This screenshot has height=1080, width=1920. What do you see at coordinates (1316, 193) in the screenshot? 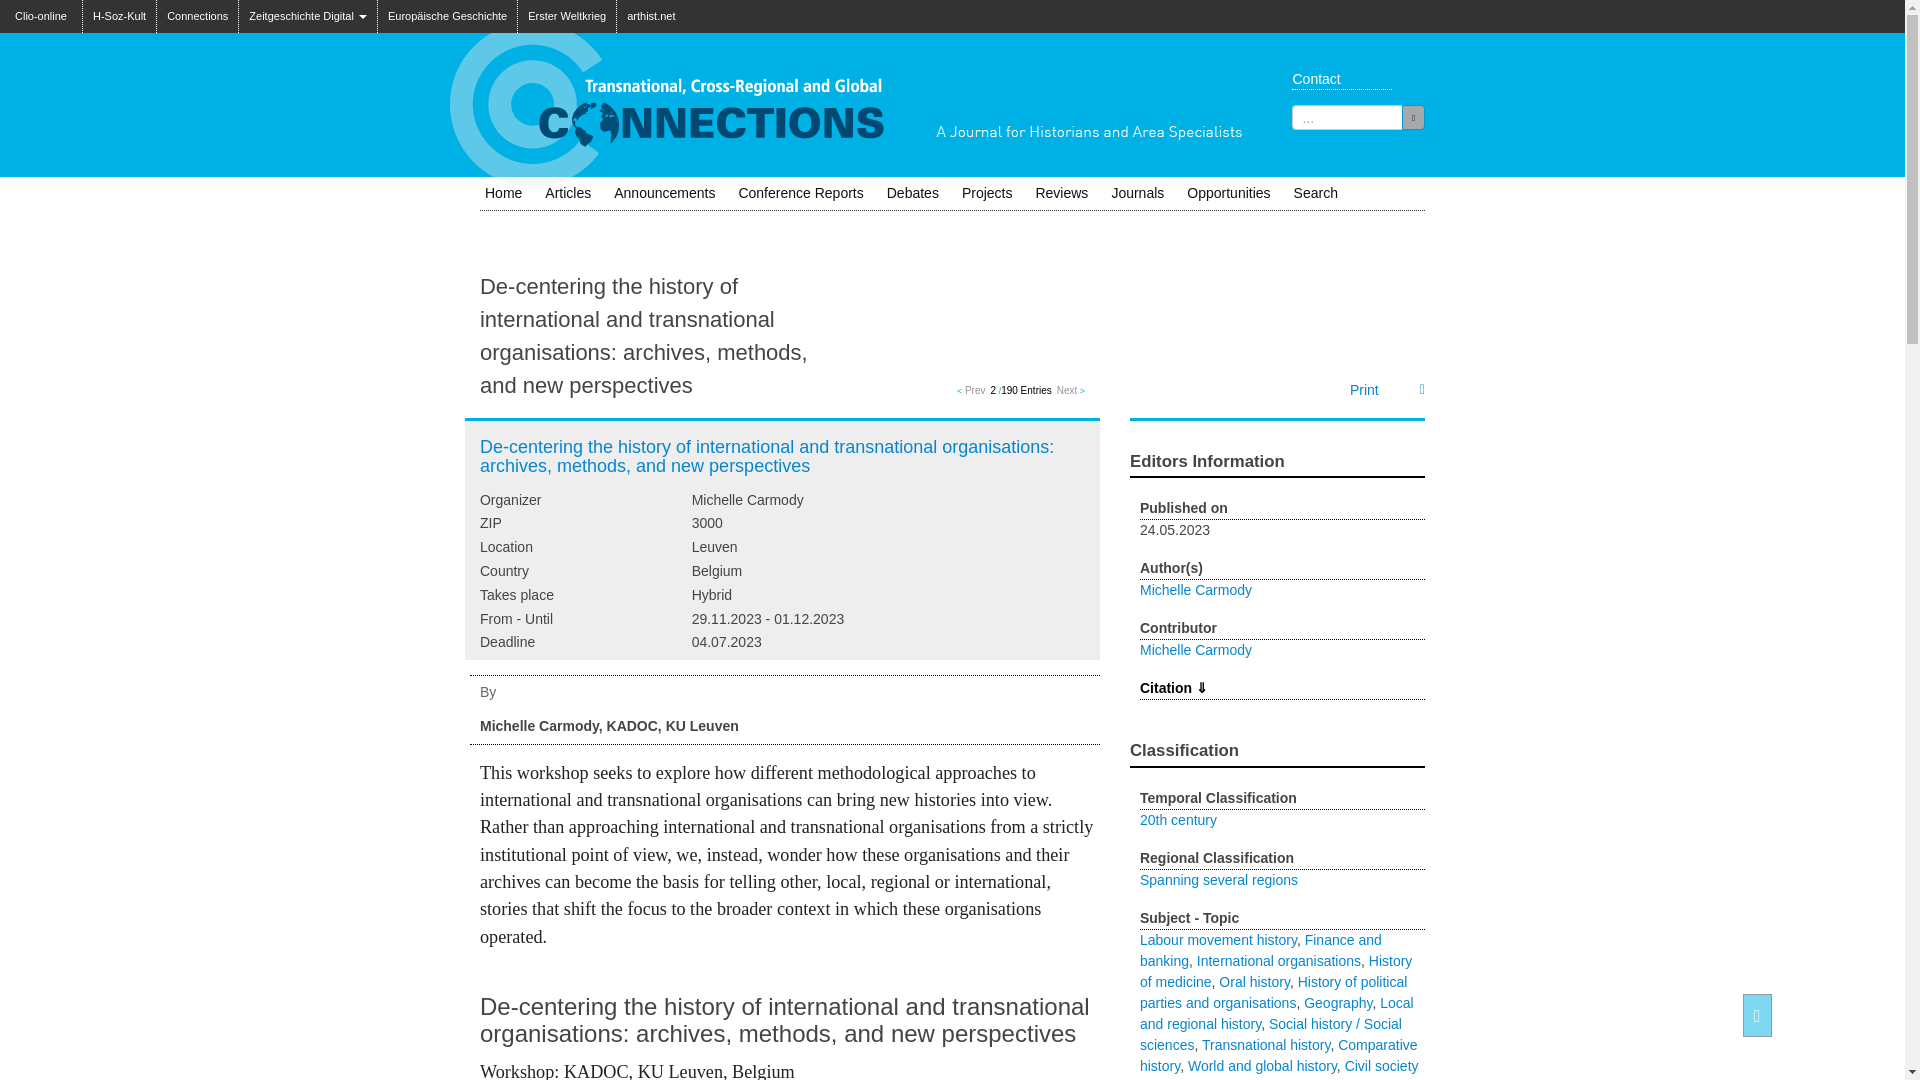
I see `Search` at bounding box center [1316, 193].